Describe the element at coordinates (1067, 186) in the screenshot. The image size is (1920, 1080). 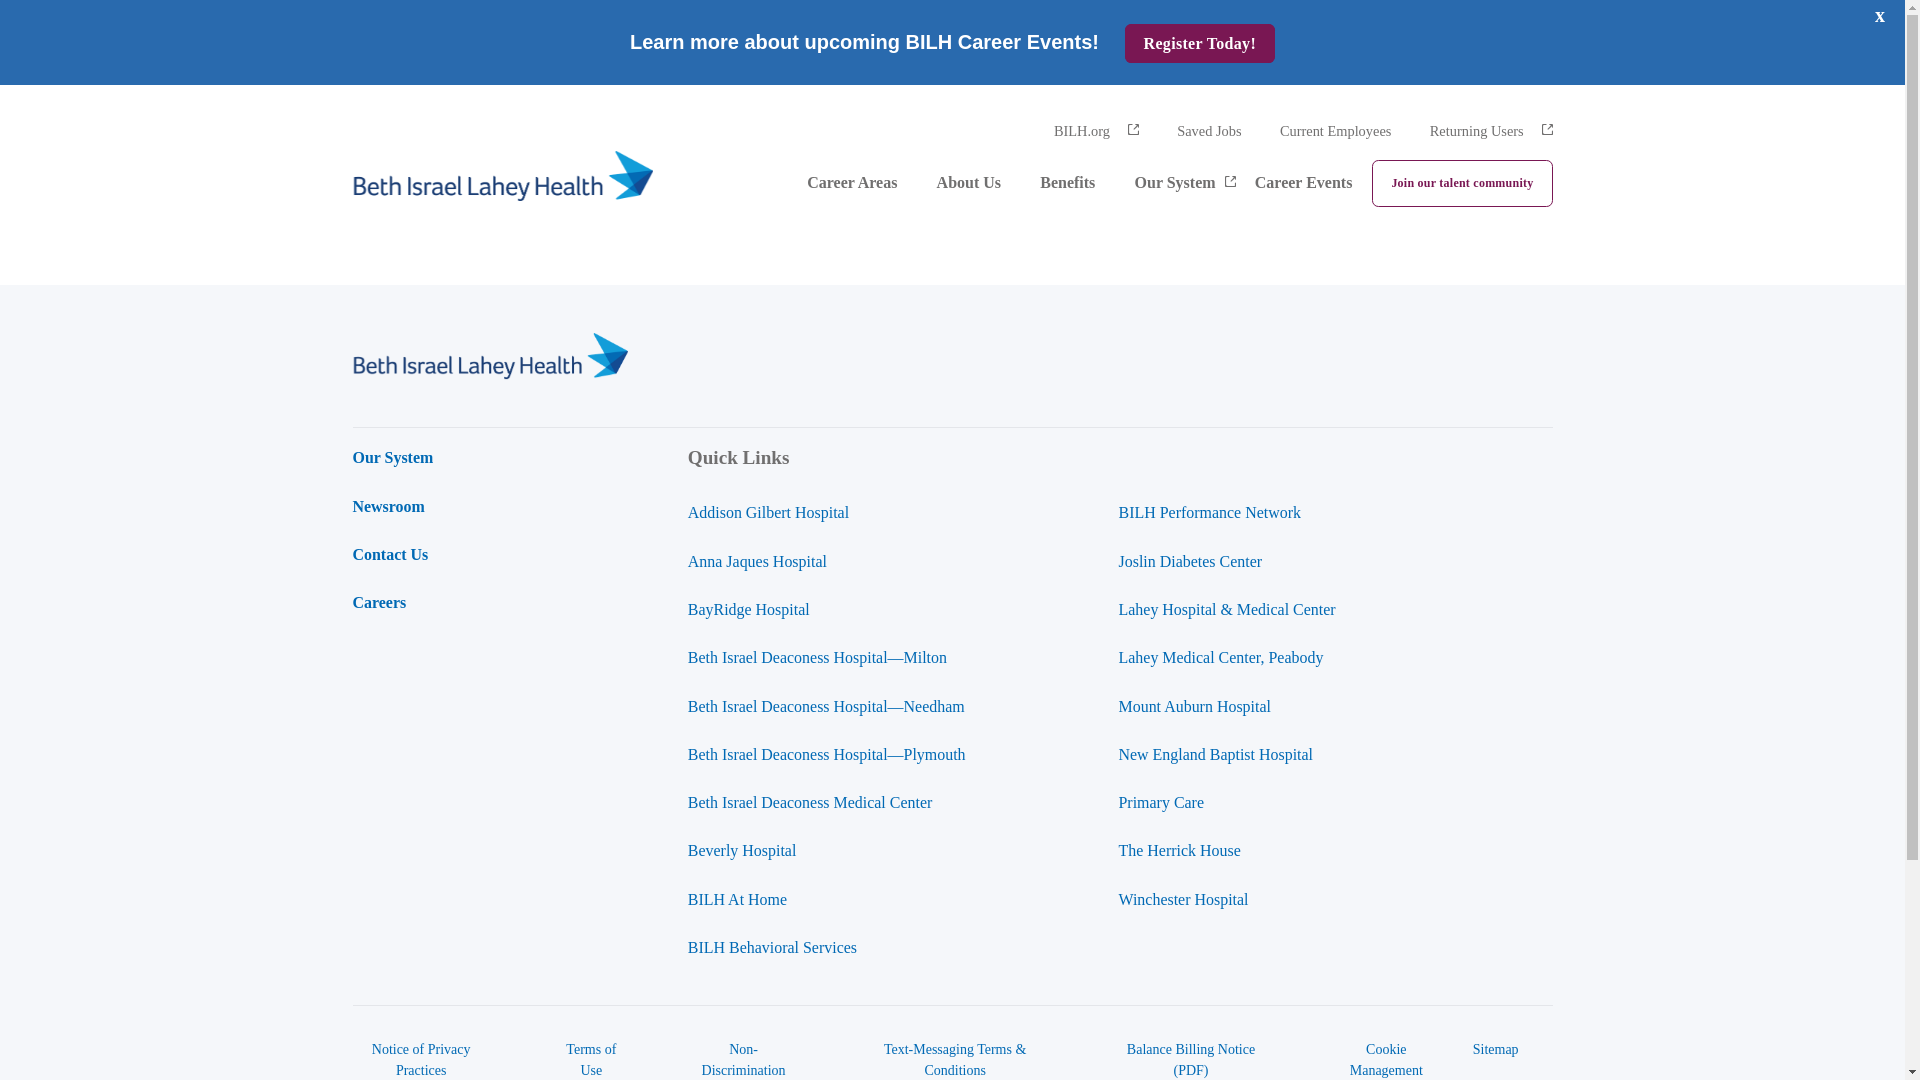
I see `Benefits` at that location.